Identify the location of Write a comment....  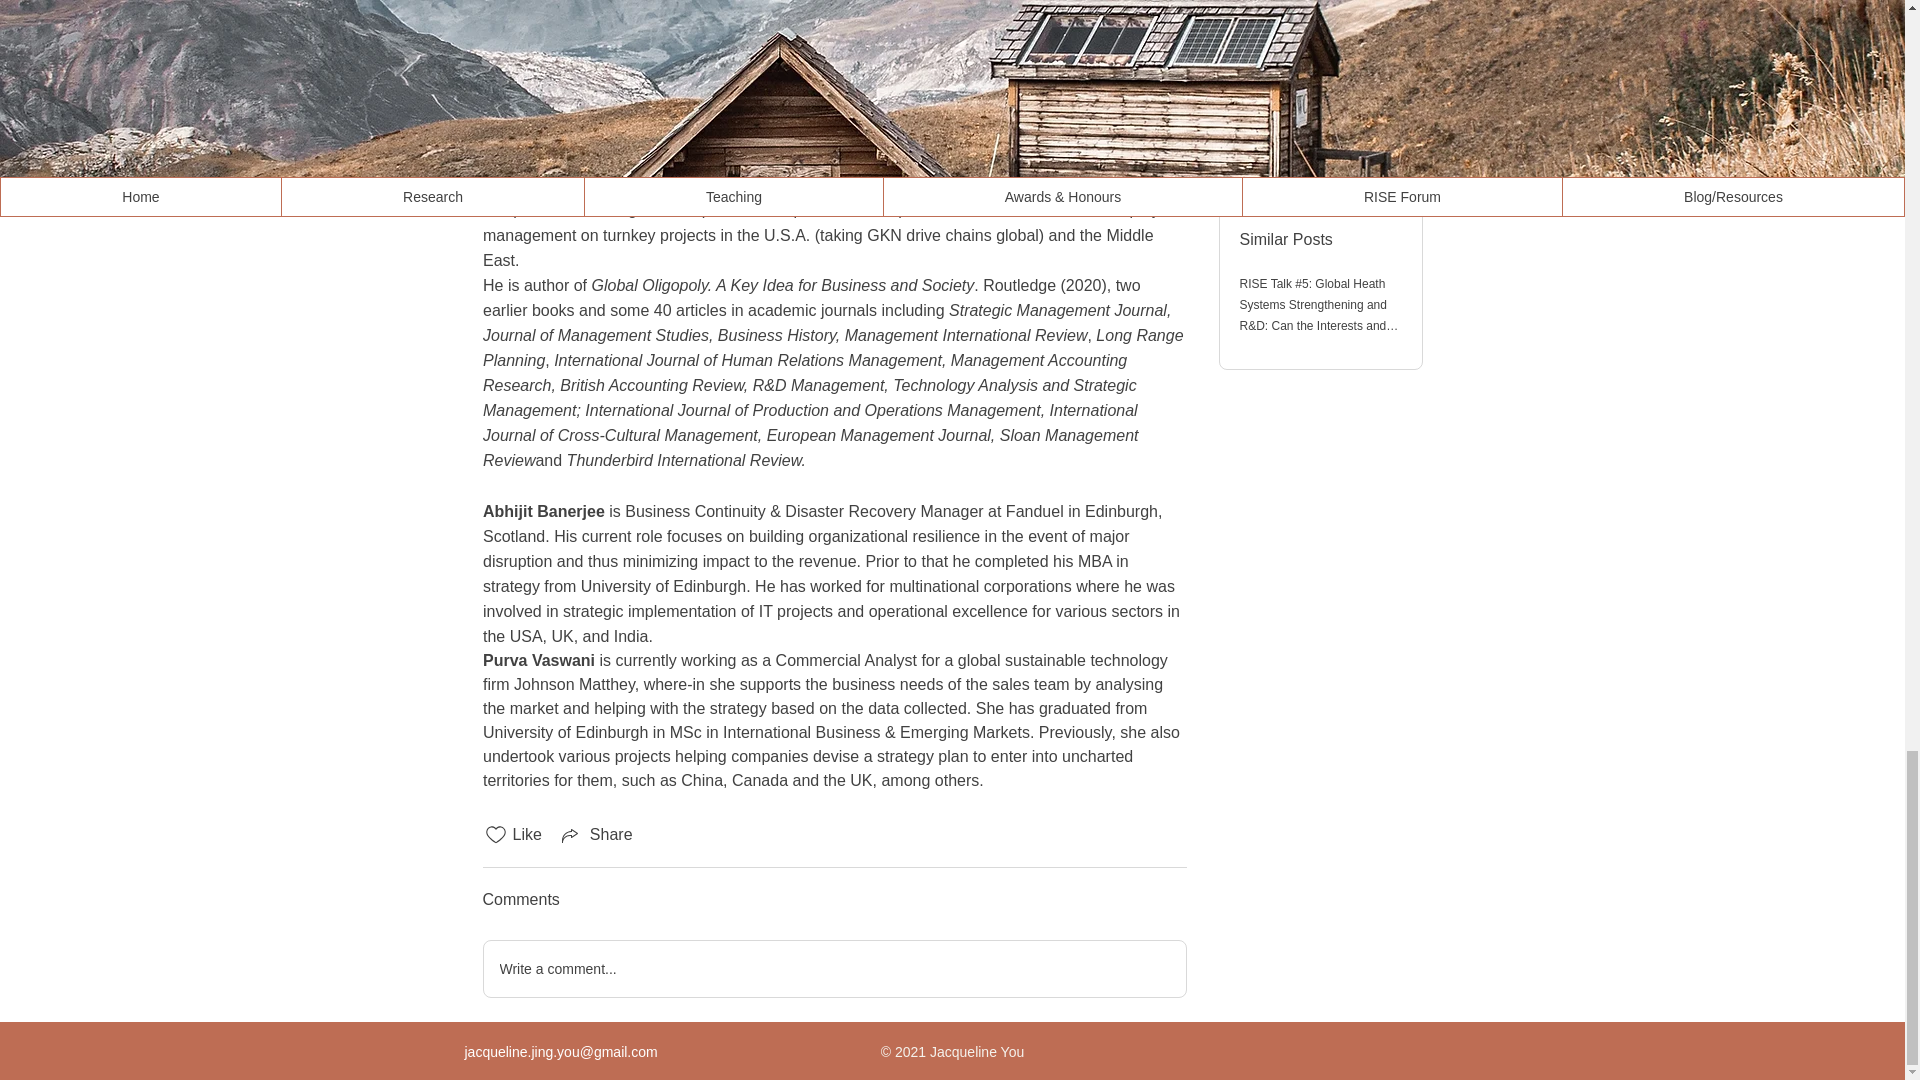
(834, 968).